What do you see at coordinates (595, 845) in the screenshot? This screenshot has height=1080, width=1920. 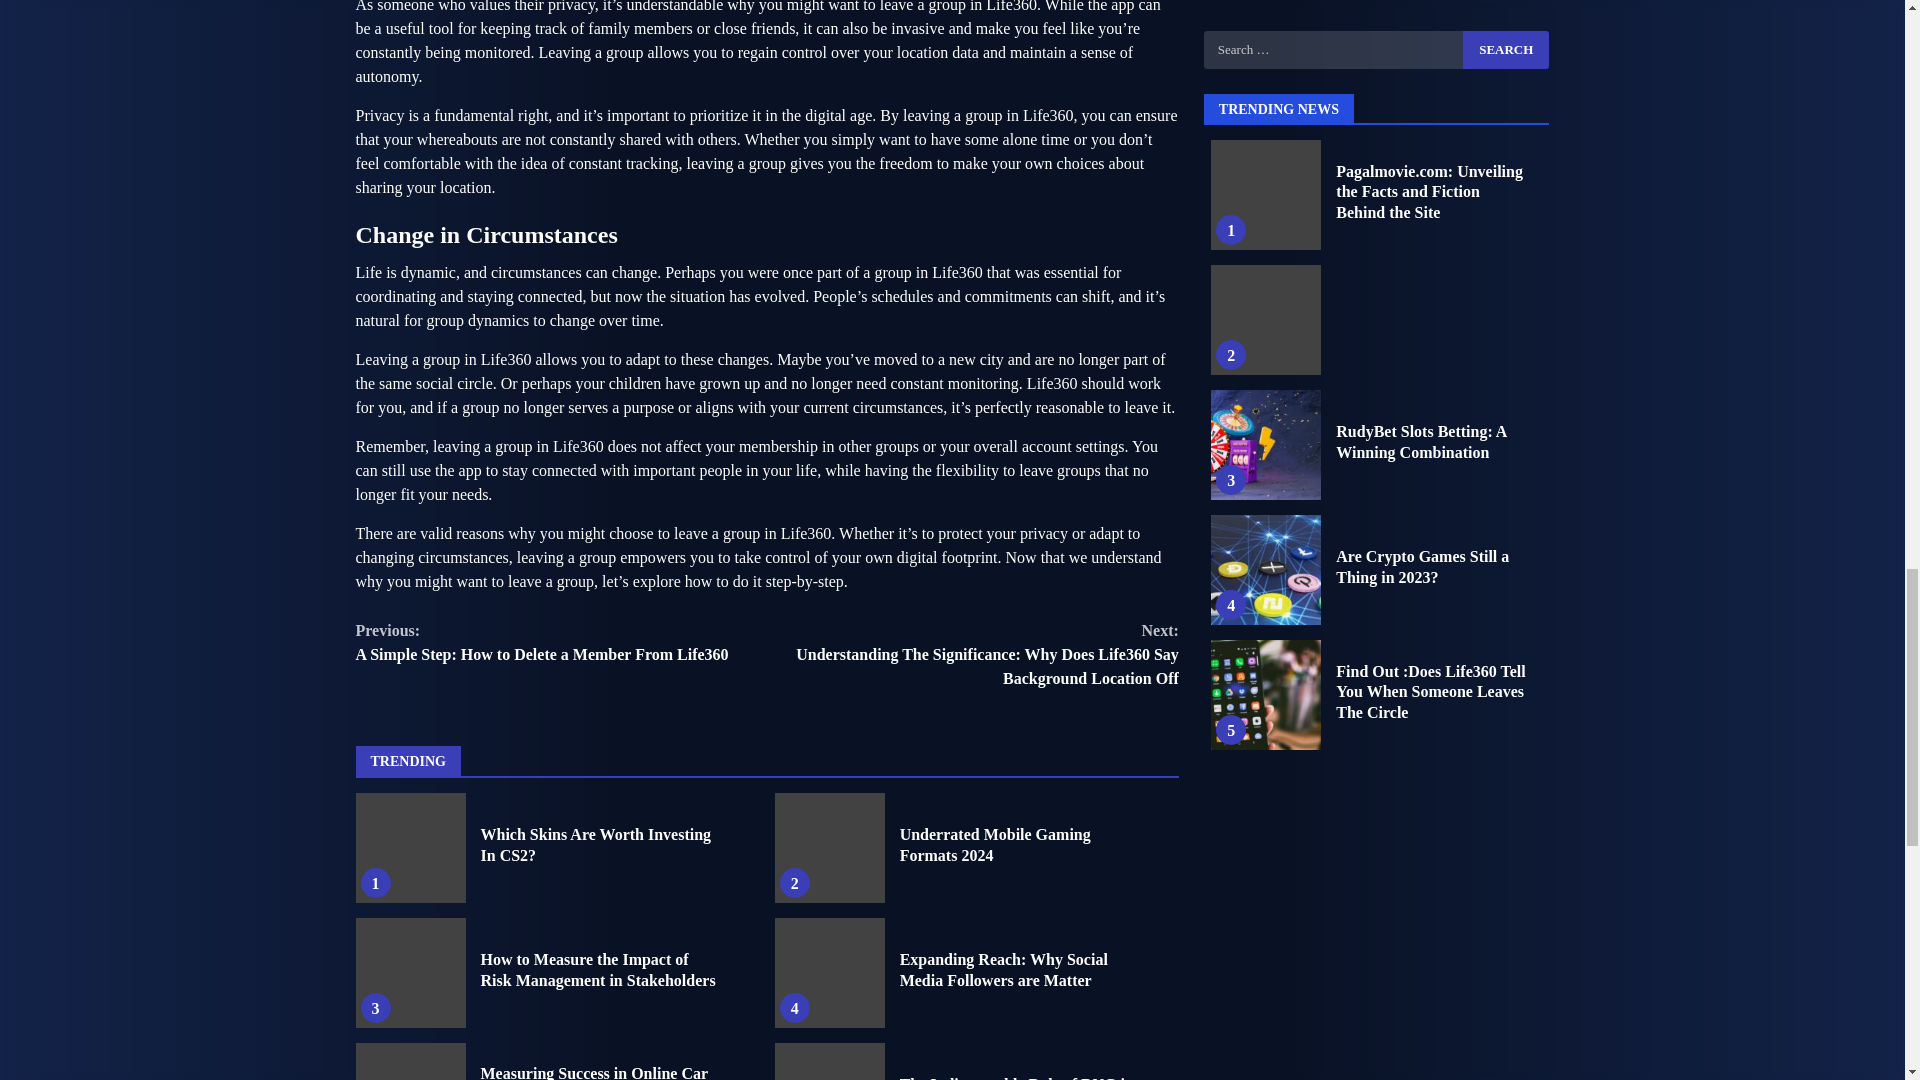 I see `How to Measure the Impact of Risk Management in Stakeholders` at bounding box center [595, 845].